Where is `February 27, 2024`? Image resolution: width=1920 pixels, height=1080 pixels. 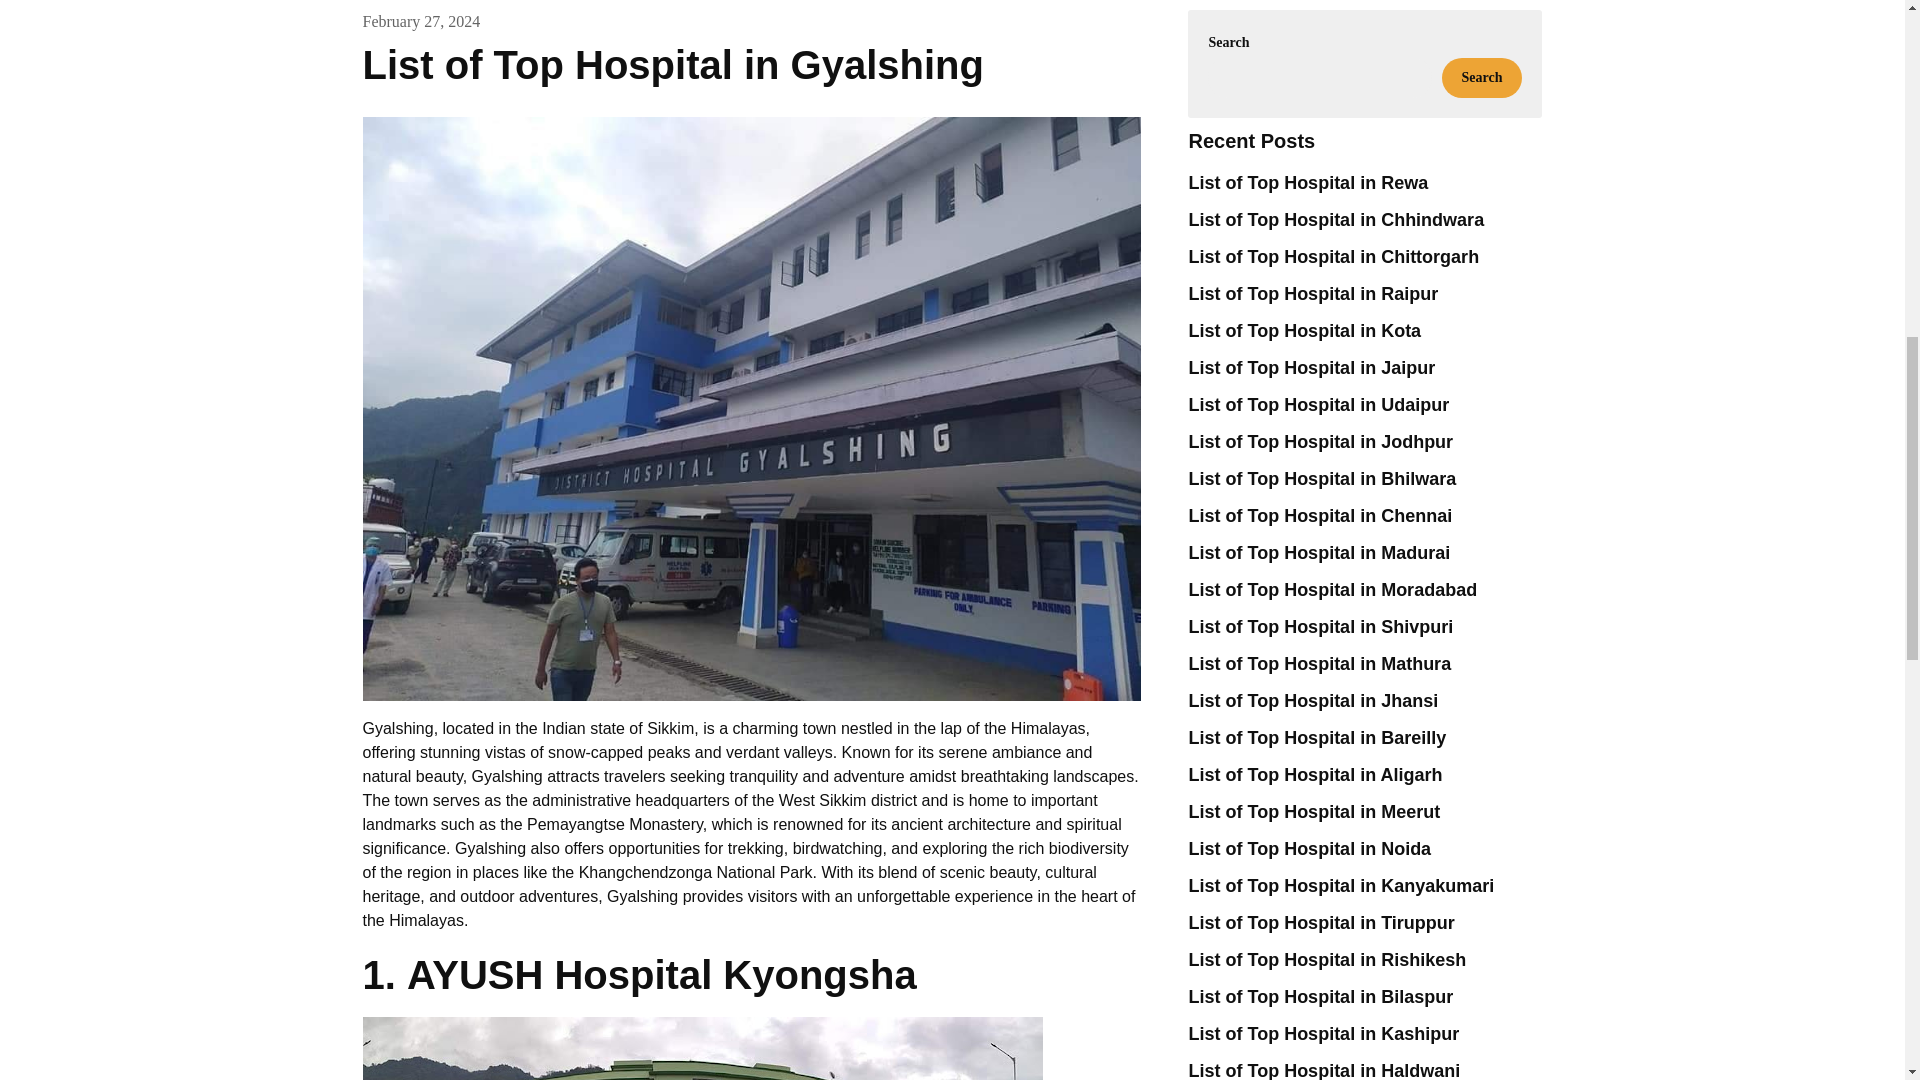
February 27, 2024 is located at coordinates (421, 20).